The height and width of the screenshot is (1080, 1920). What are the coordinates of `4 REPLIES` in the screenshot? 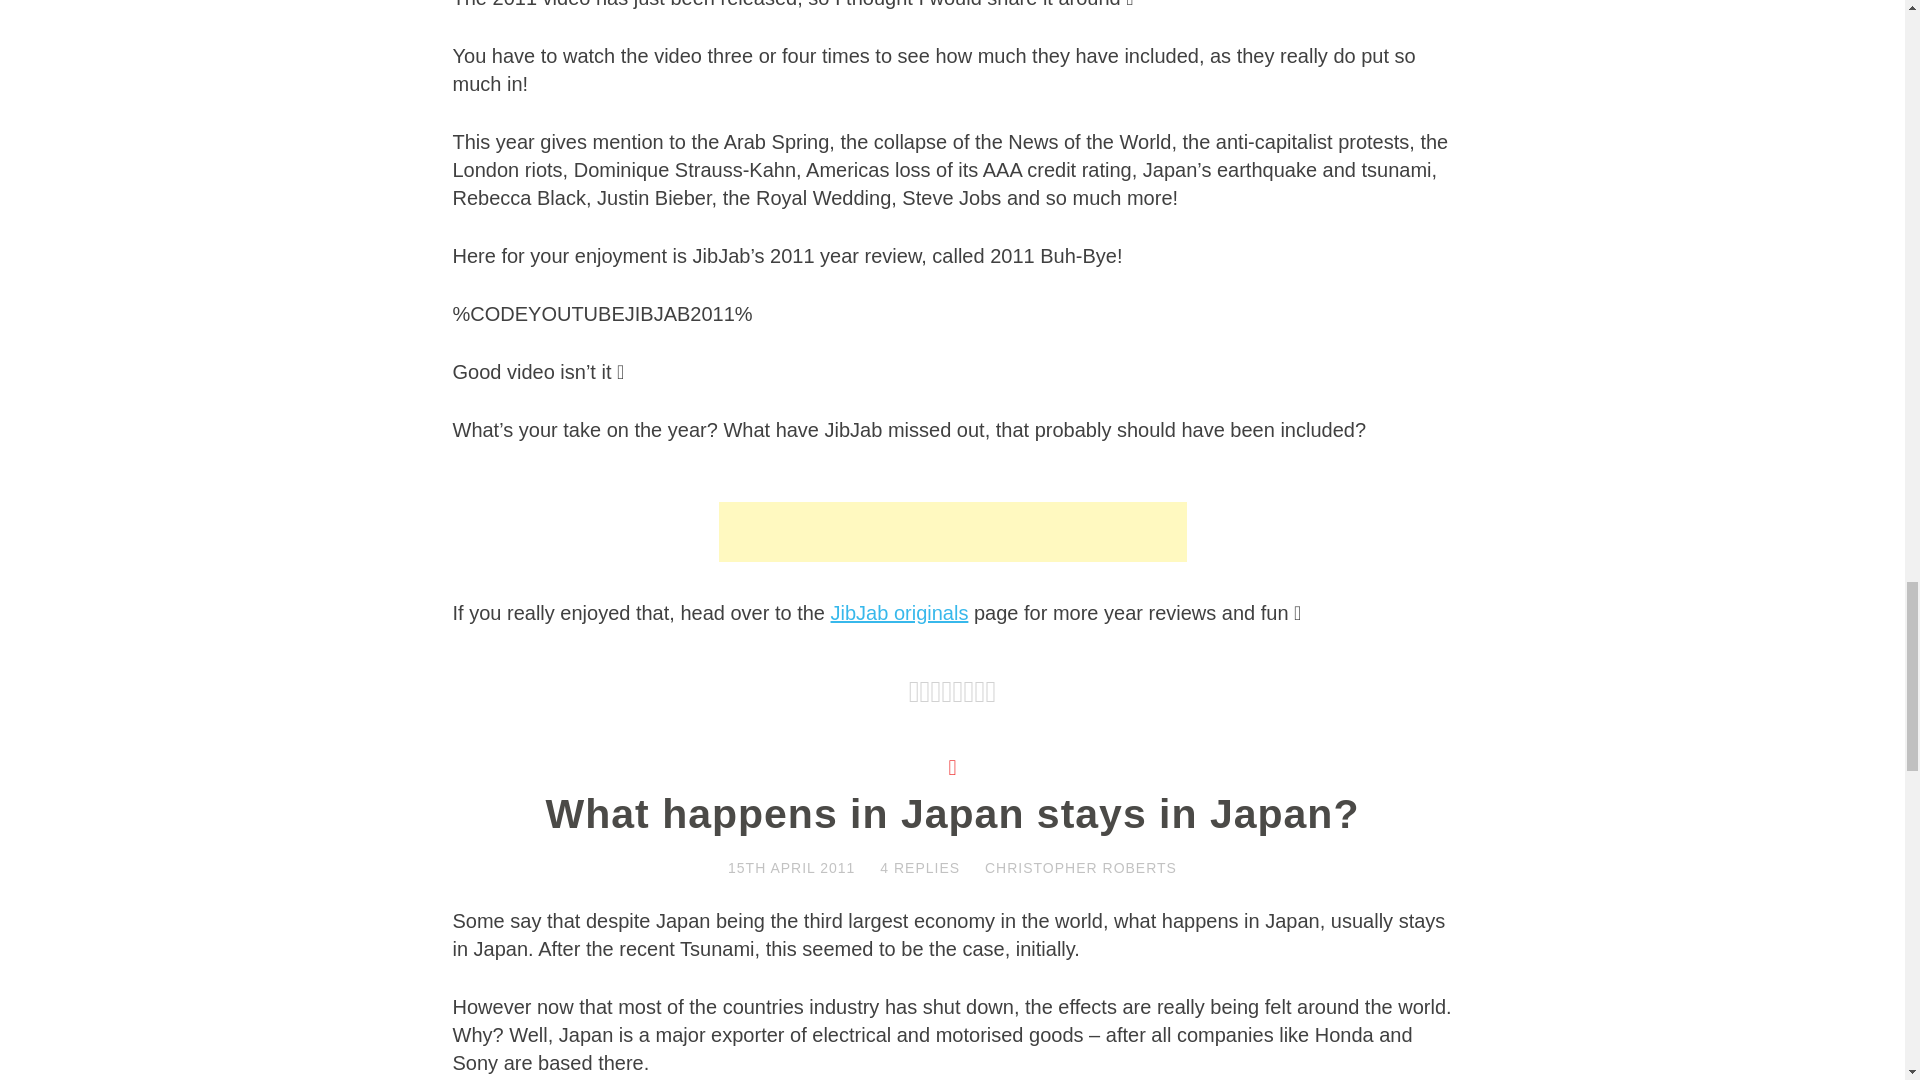 It's located at (920, 867).